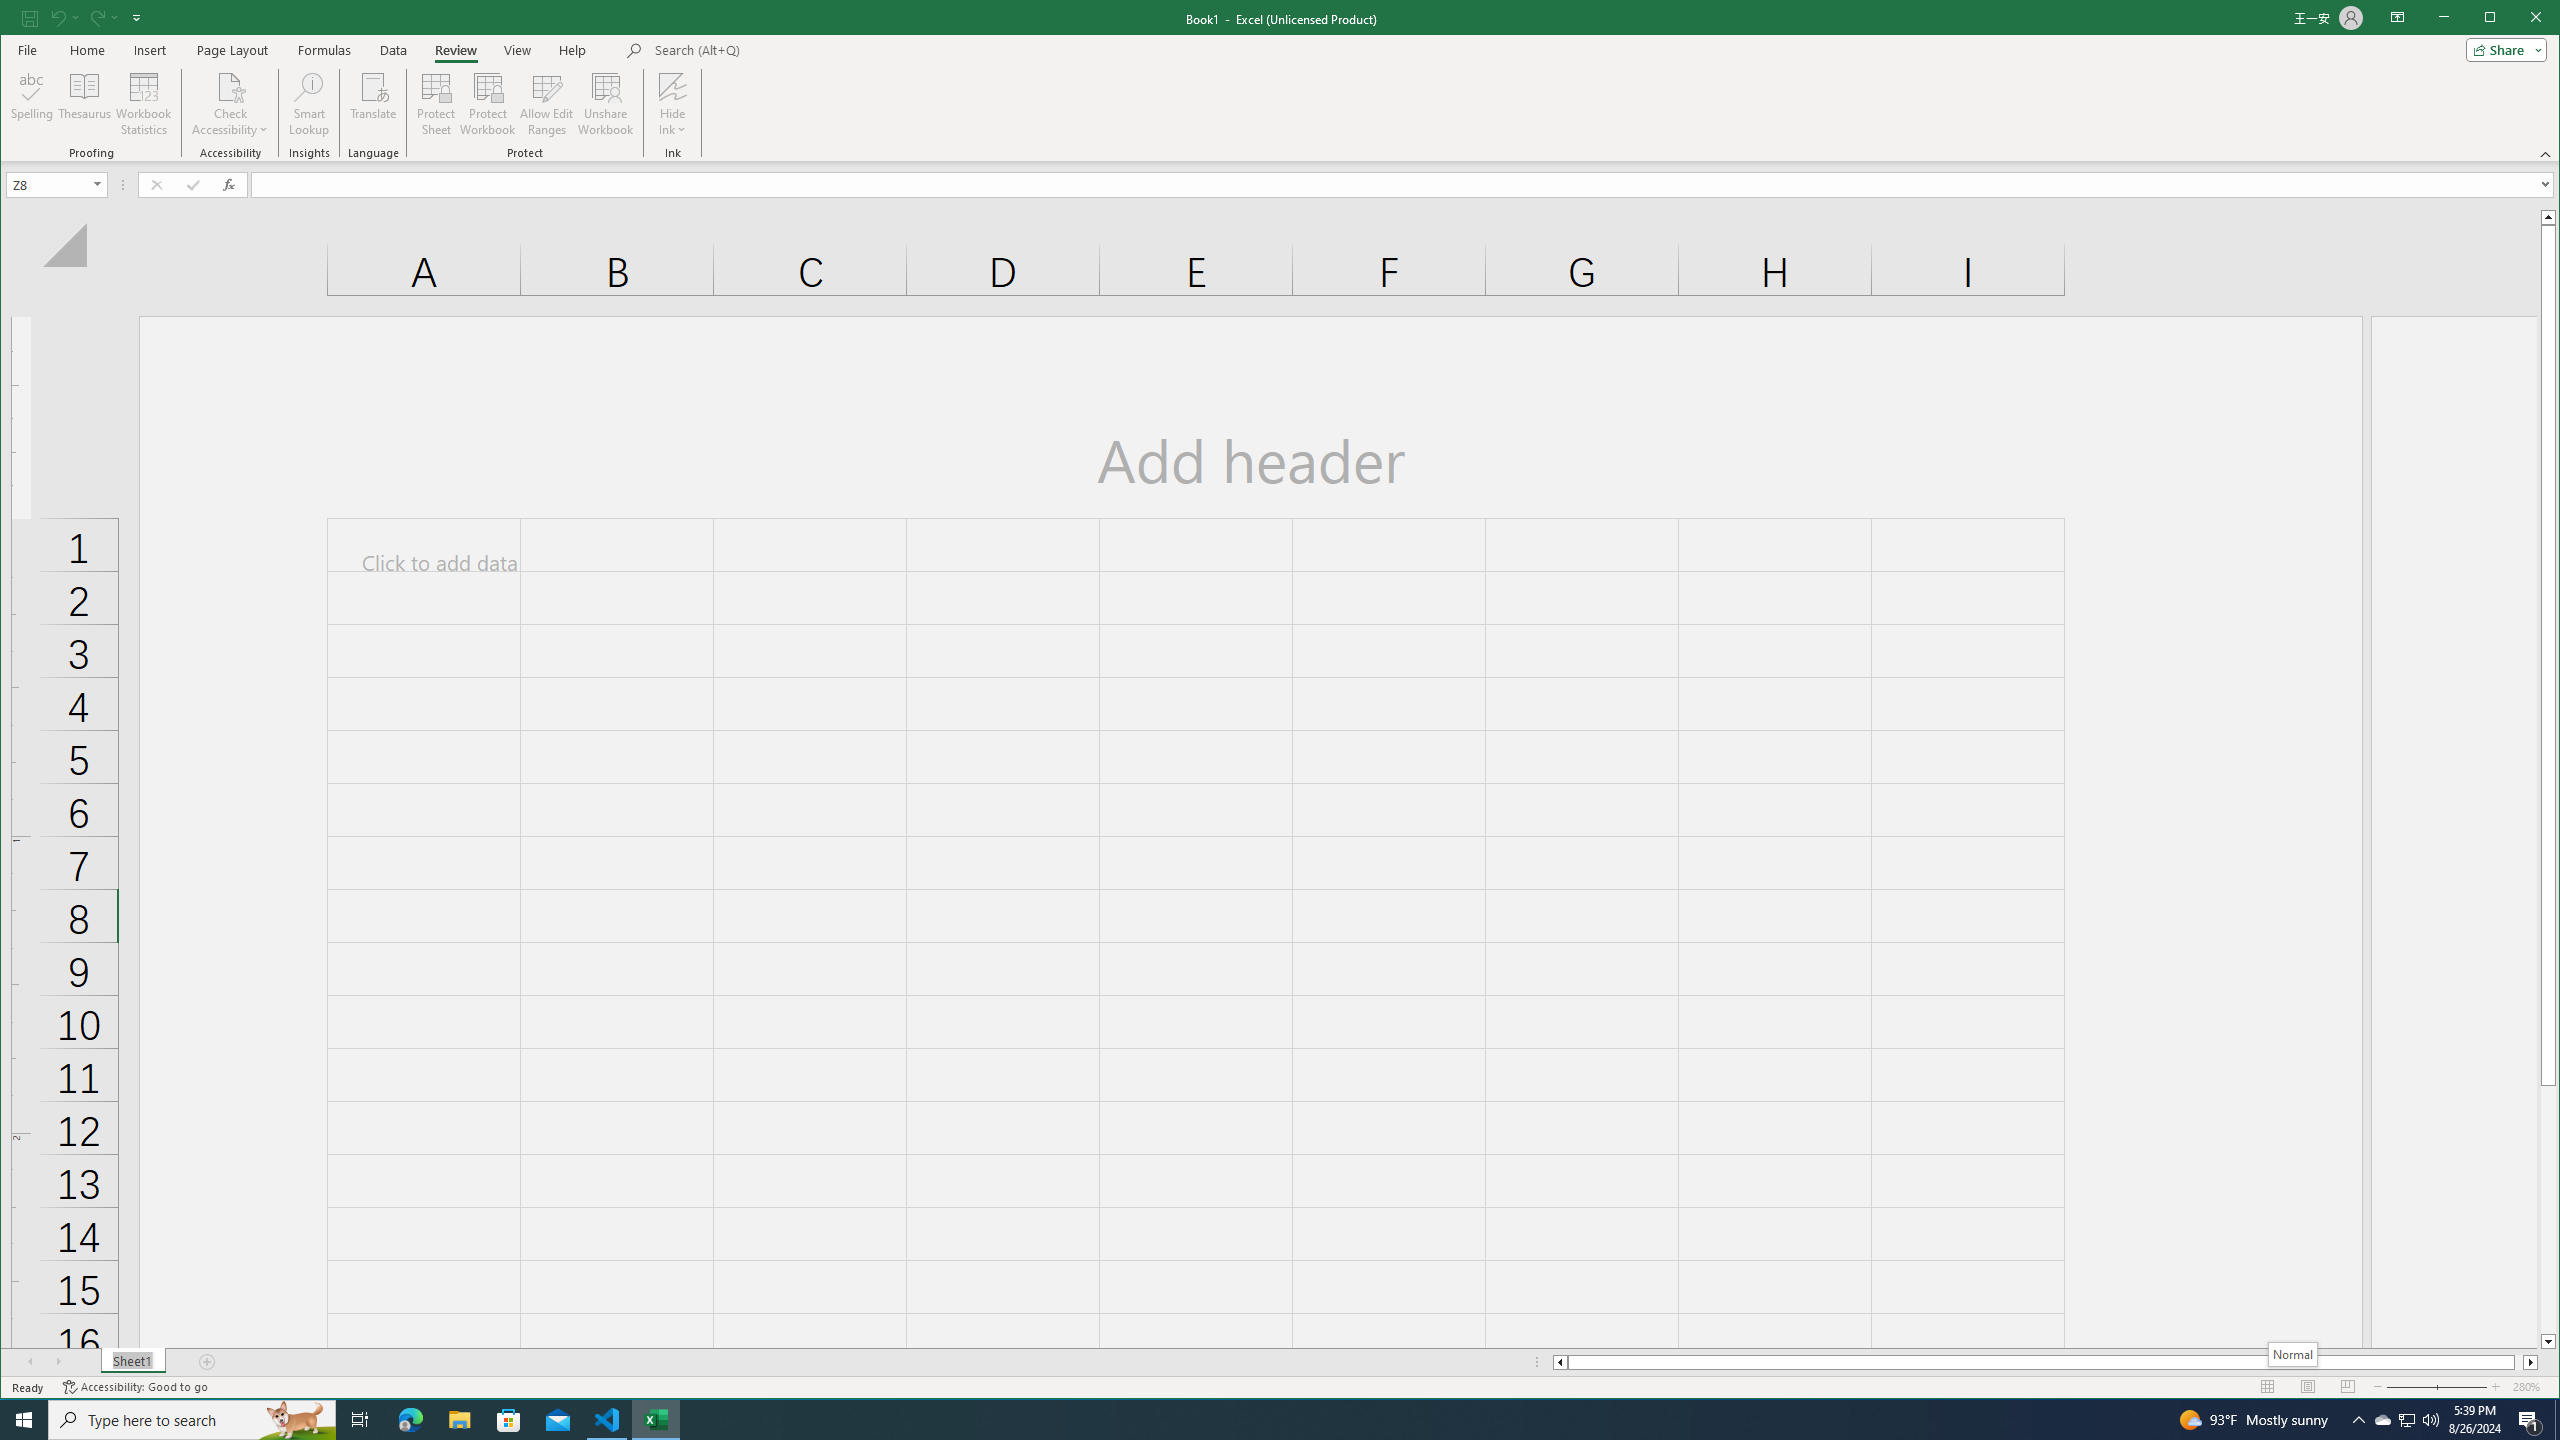 This screenshot has width=2560, height=1440. I want to click on Add Sheet, so click(2408, 1420).